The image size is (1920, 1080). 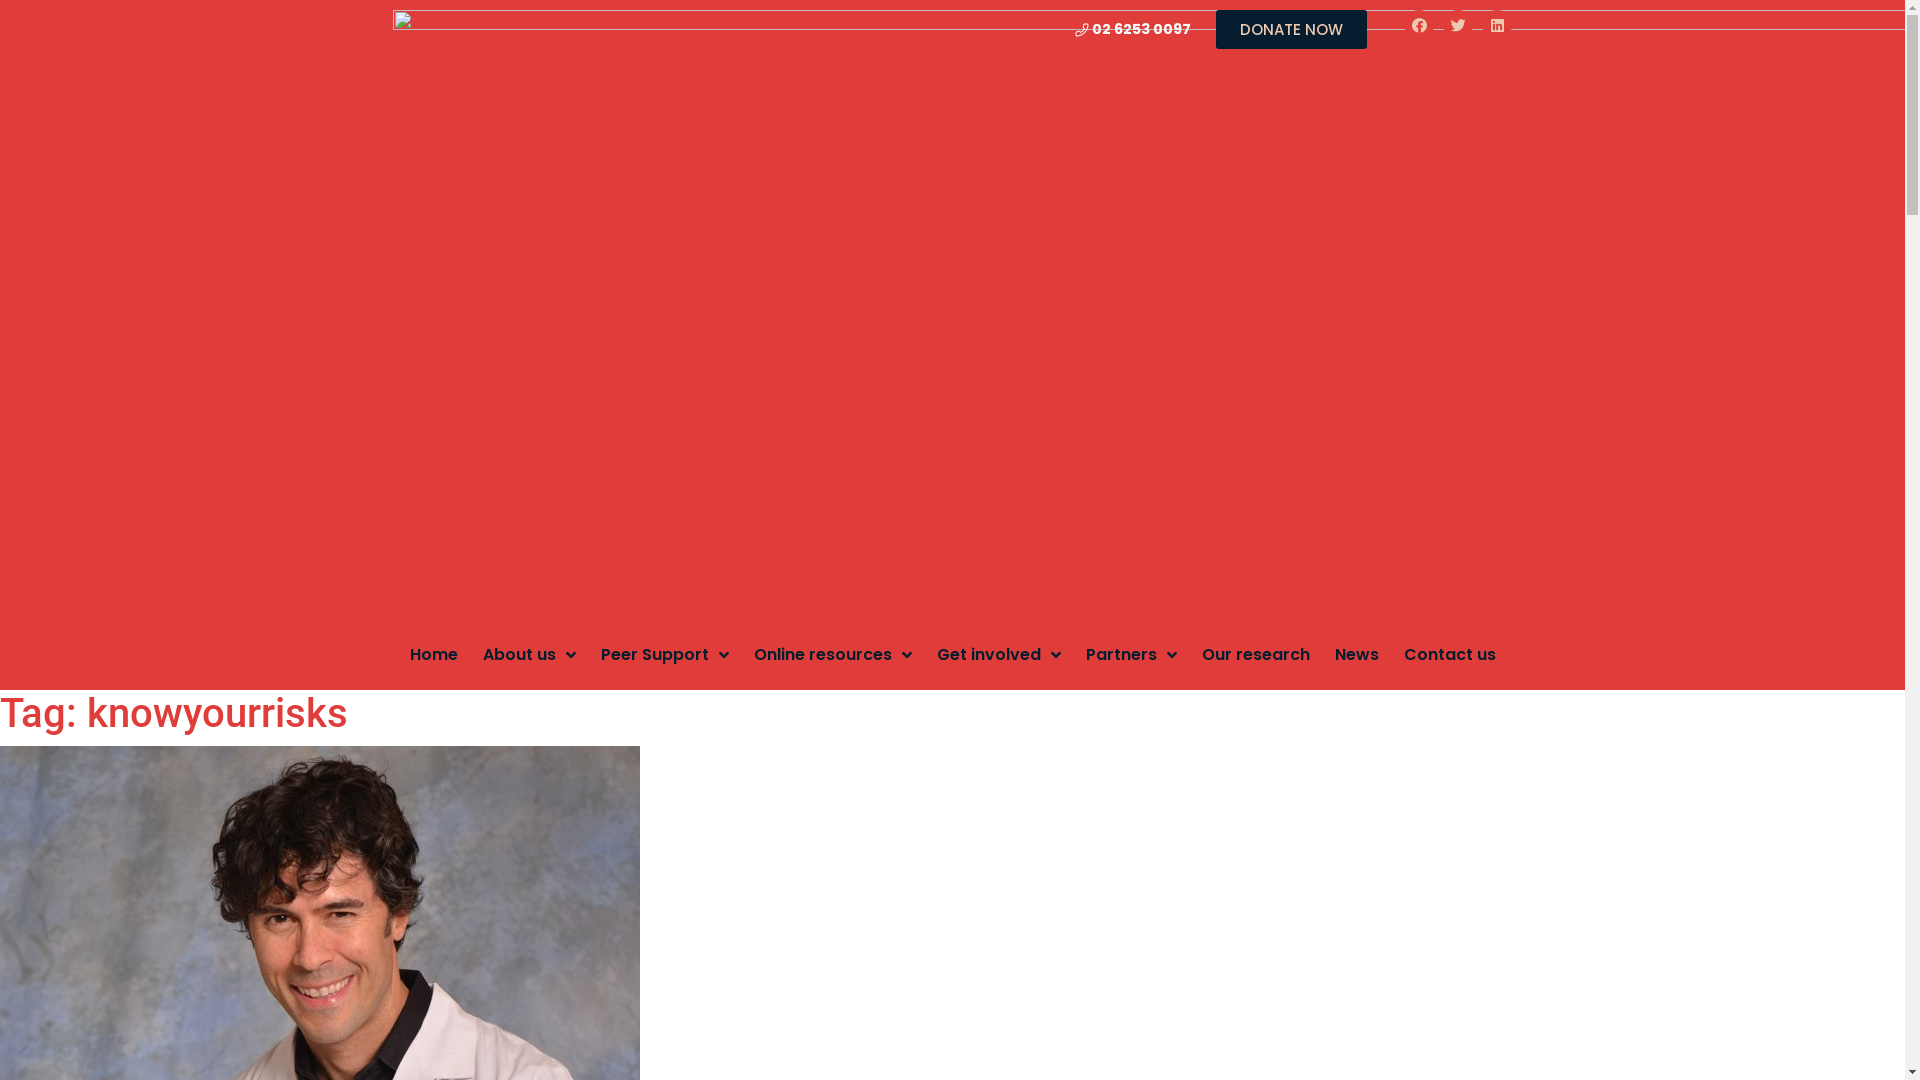 I want to click on About us, so click(x=528, y=654).